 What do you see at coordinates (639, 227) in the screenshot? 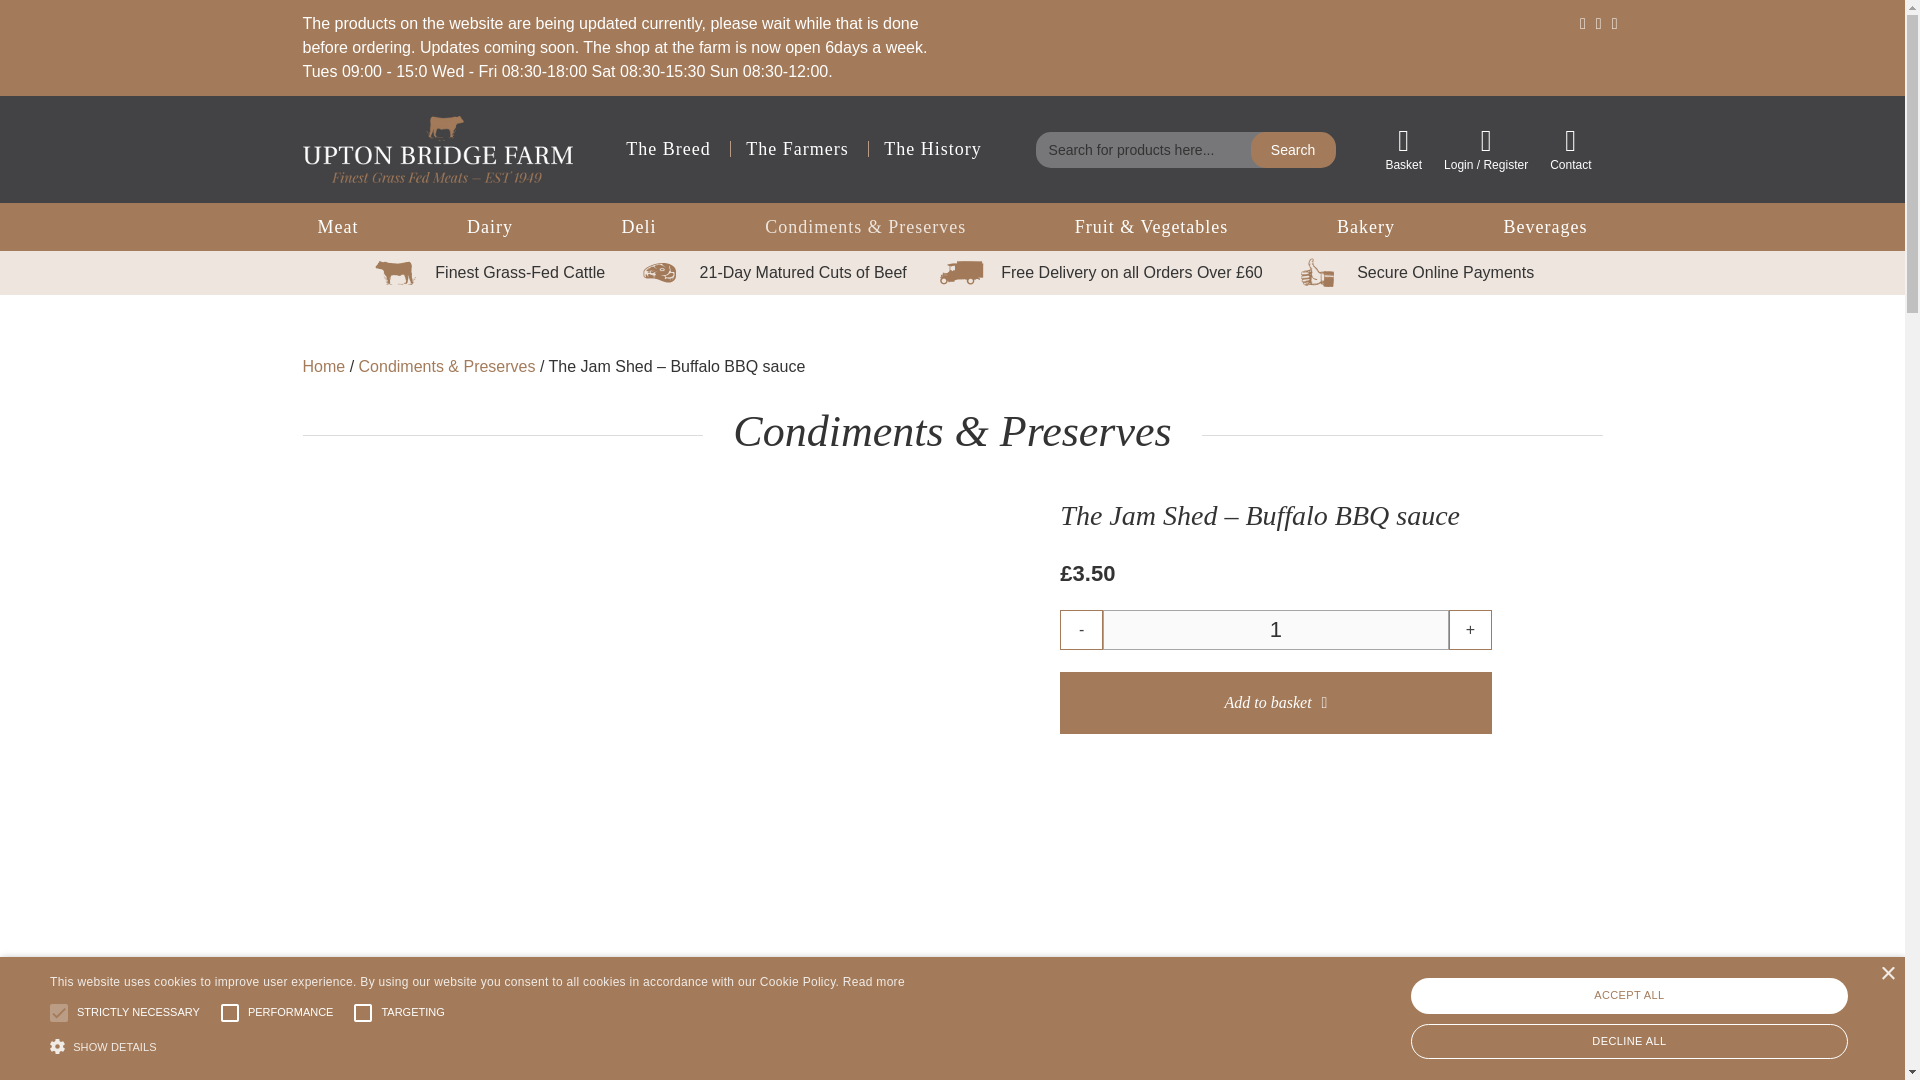
I see `Deli` at bounding box center [639, 227].